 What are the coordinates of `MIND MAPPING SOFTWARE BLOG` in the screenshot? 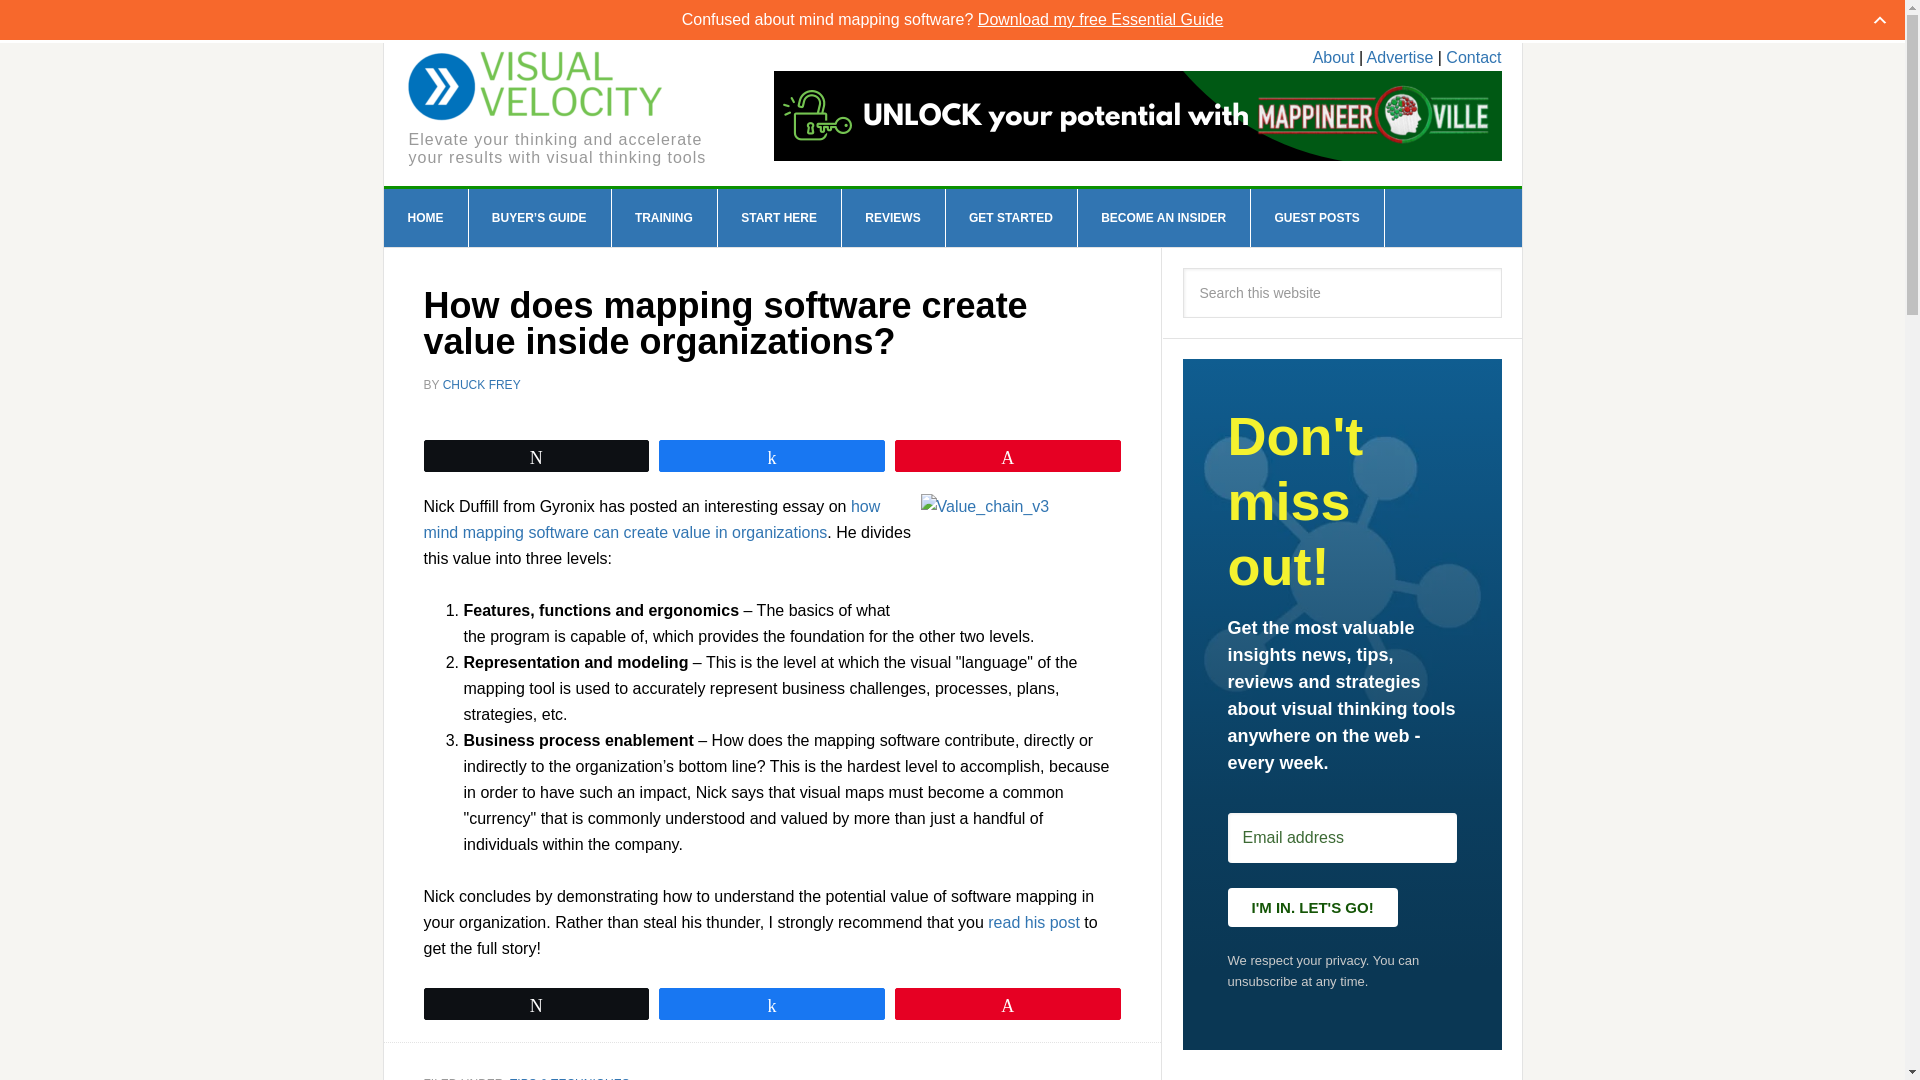 It's located at (536, 86).